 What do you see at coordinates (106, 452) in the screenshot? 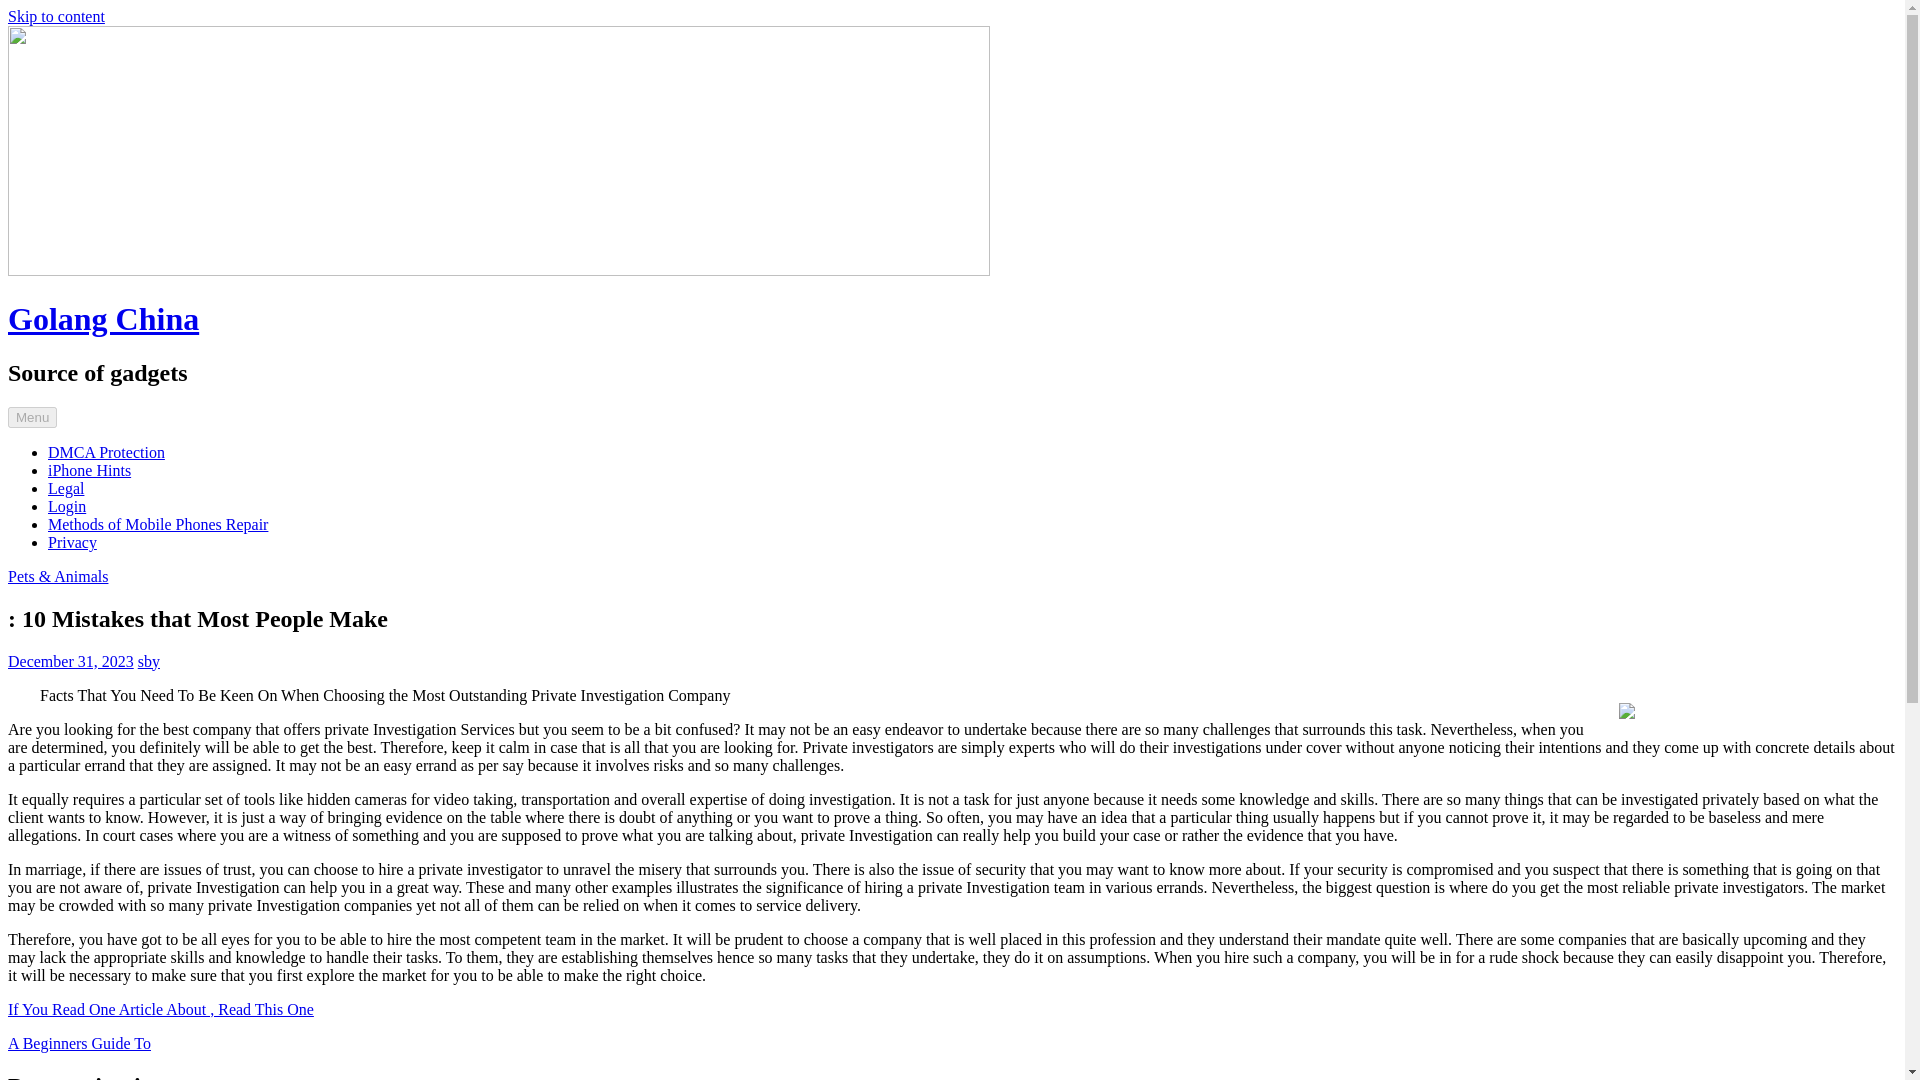
I see `DMCA Protection` at bounding box center [106, 452].